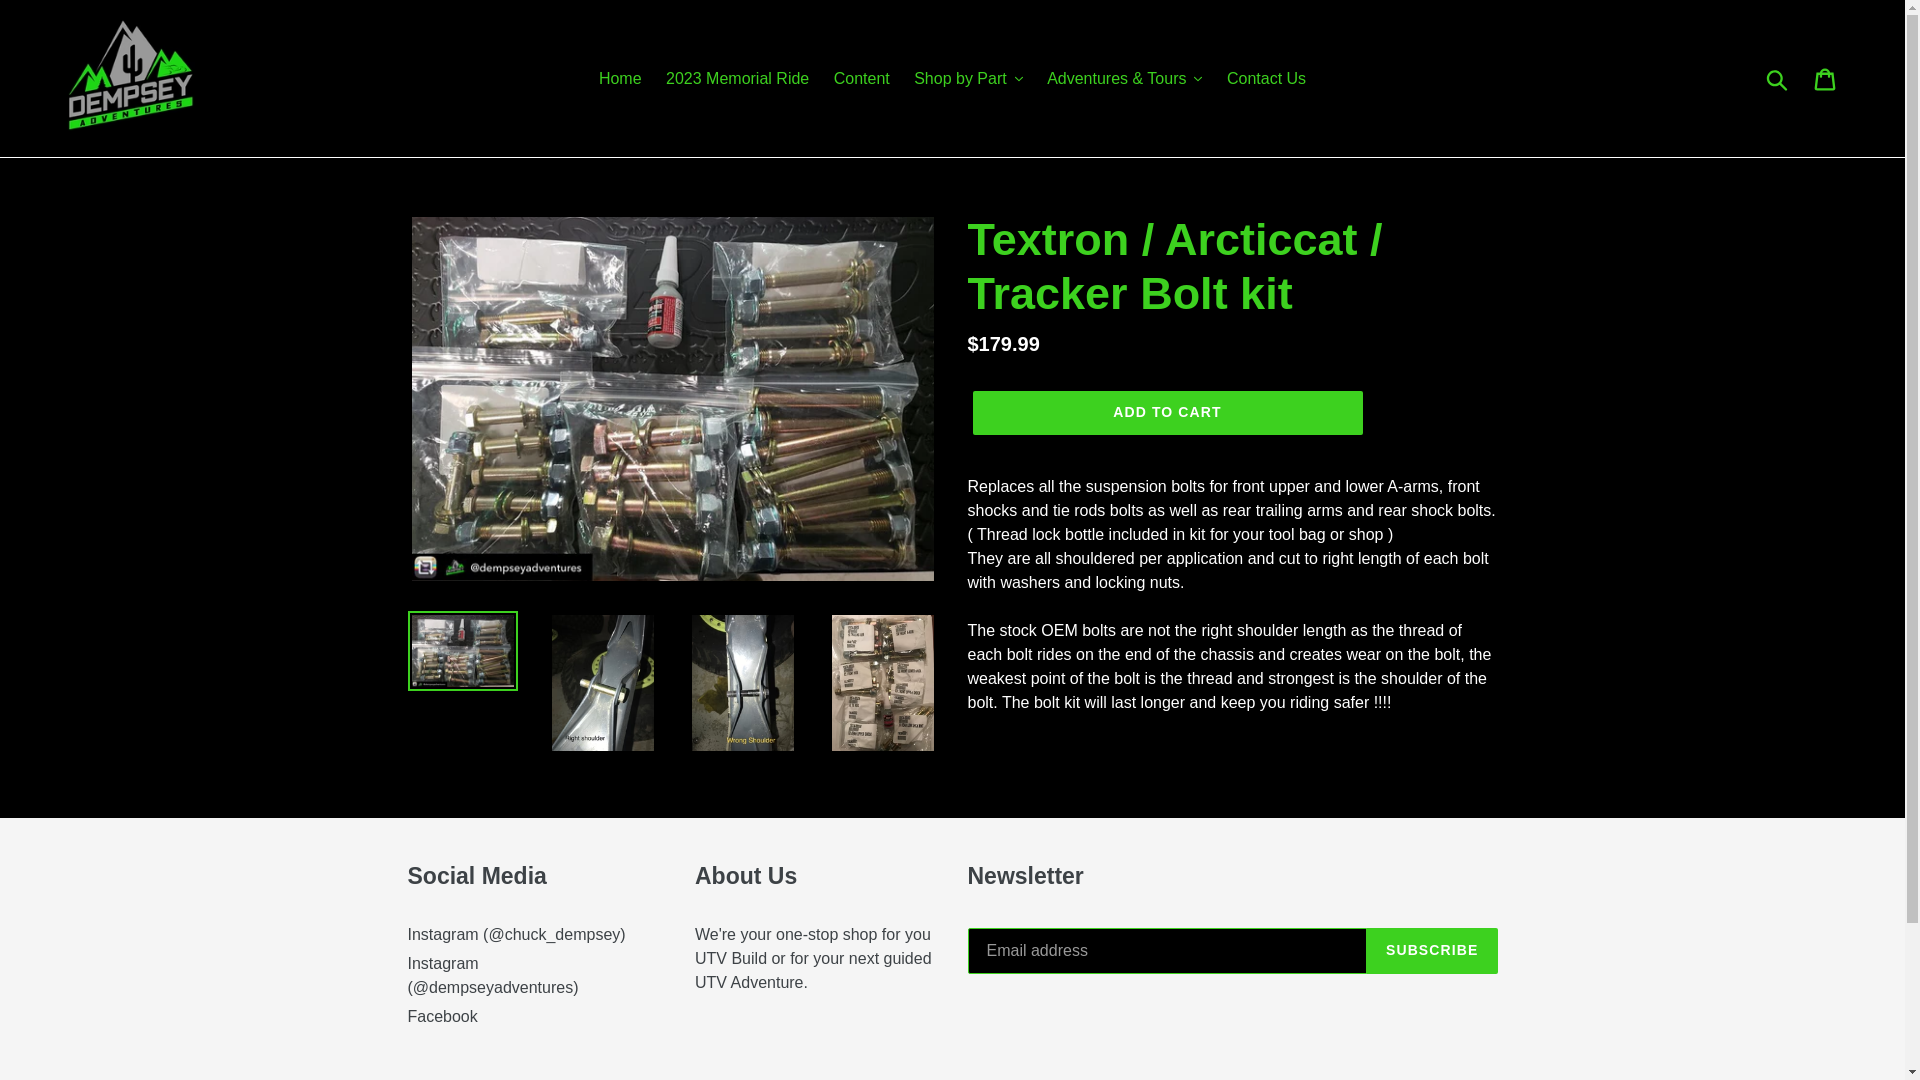 Image resolution: width=1920 pixels, height=1080 pixels. Describe the element at coordinates (620, 78) in the screenshot. I see `Home` at that location.